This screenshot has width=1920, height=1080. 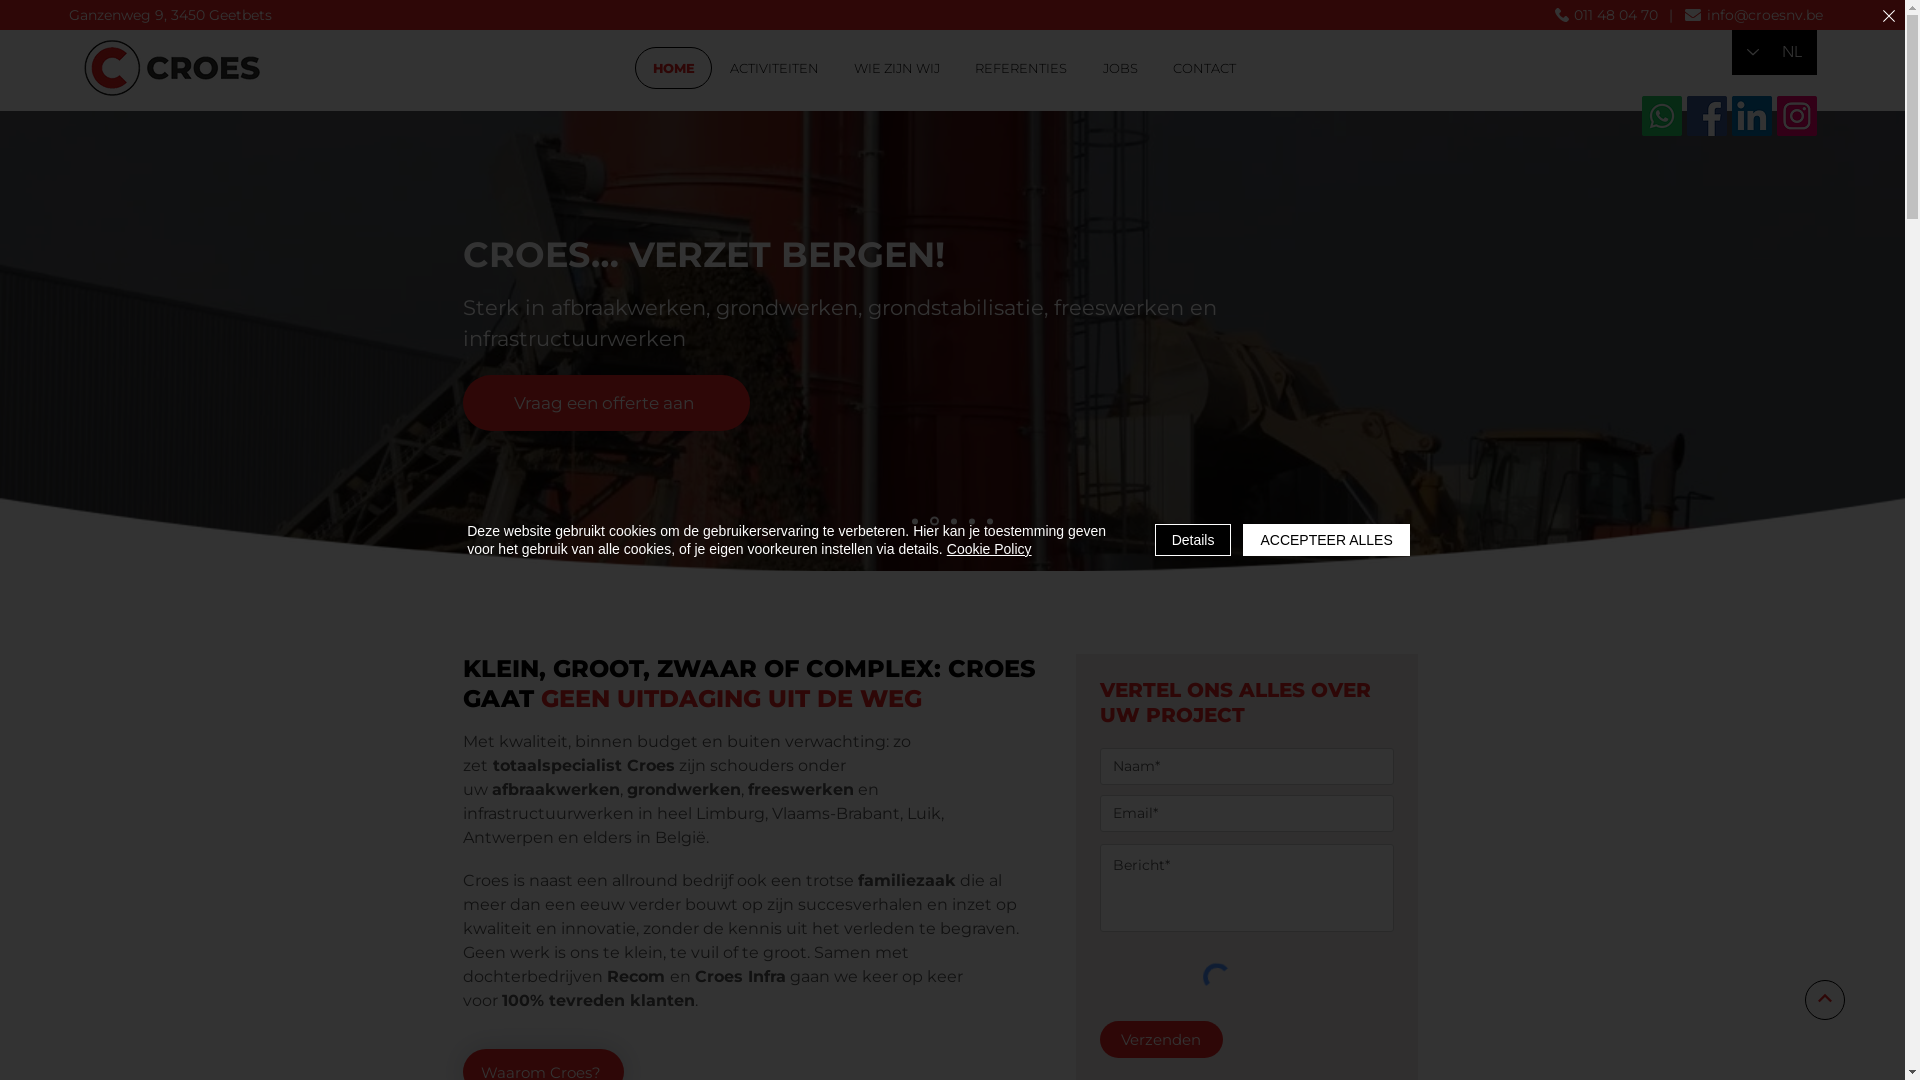 I want to click on Vraag een offerte aan, so click(x=606, y=402).